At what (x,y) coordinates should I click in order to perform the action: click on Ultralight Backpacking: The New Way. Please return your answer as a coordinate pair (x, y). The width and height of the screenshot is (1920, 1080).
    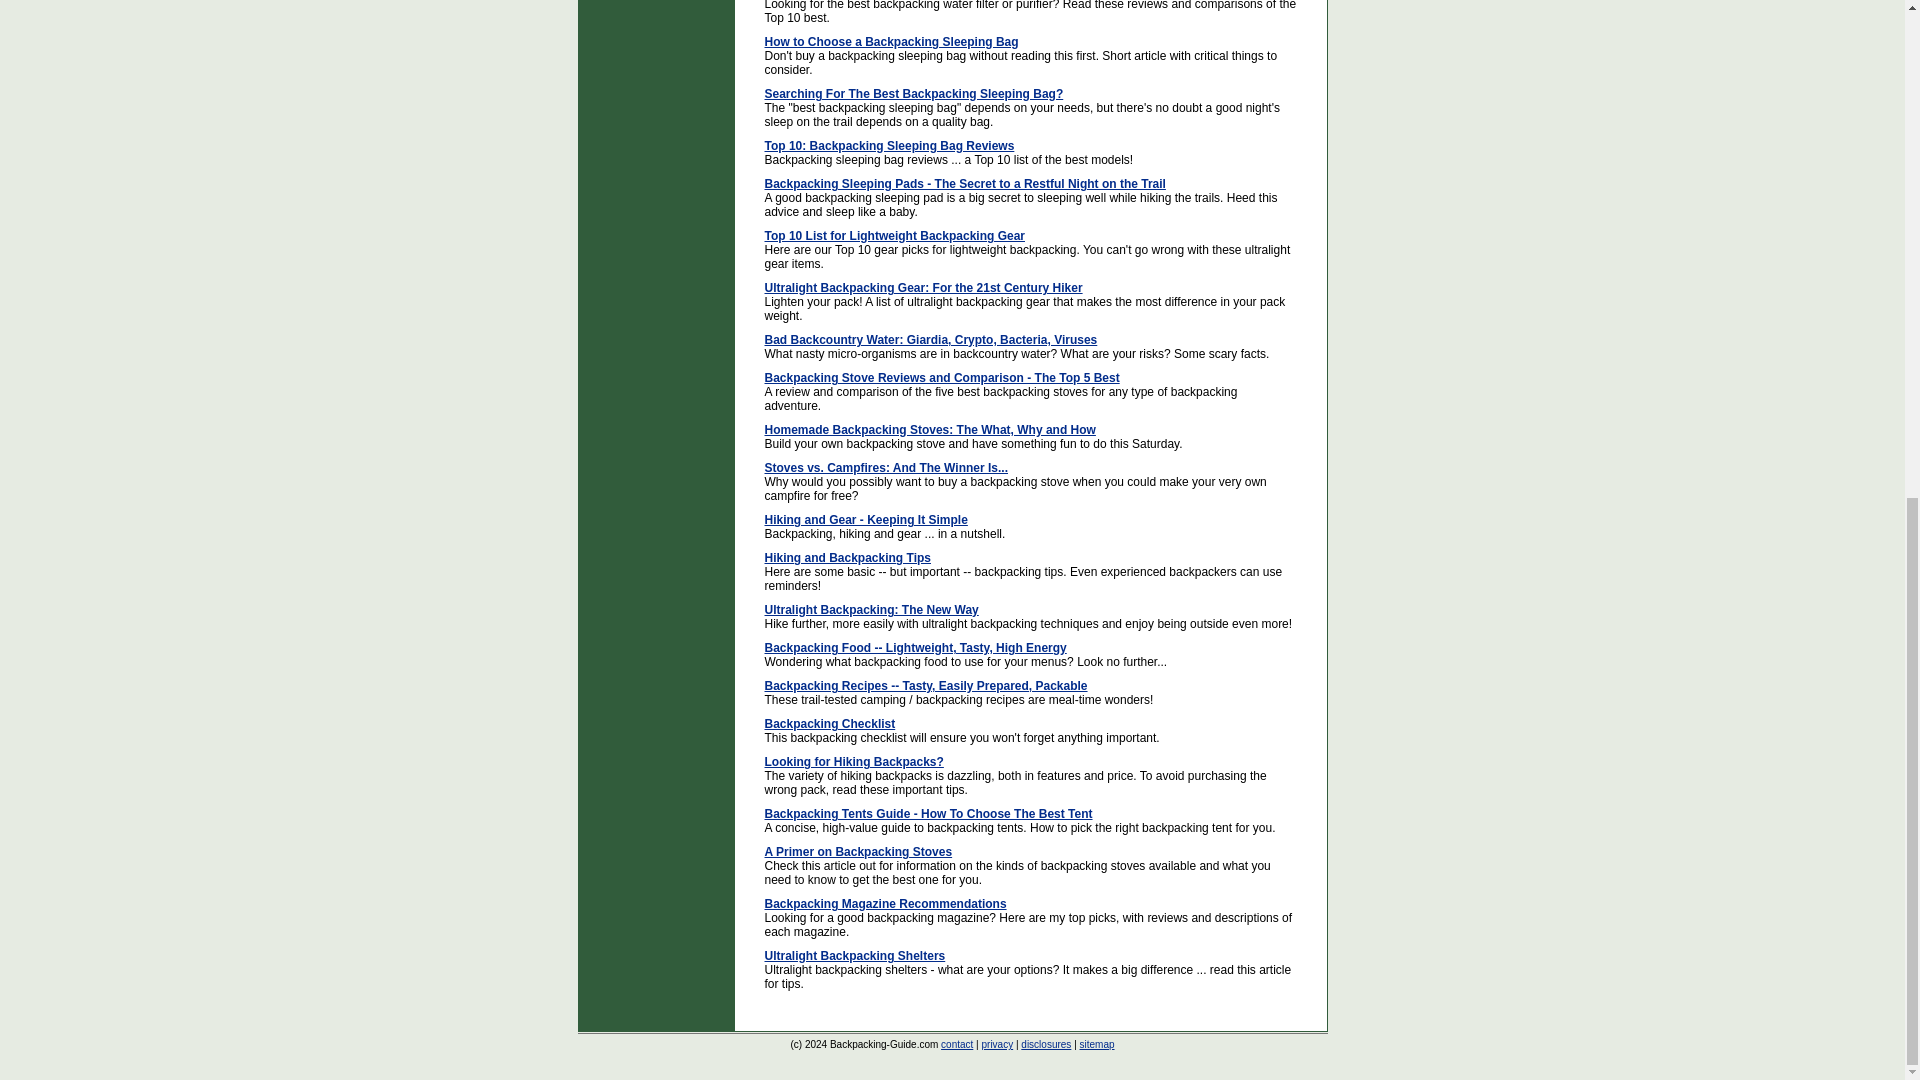
    Looking at the image, I should click on (870, 609).